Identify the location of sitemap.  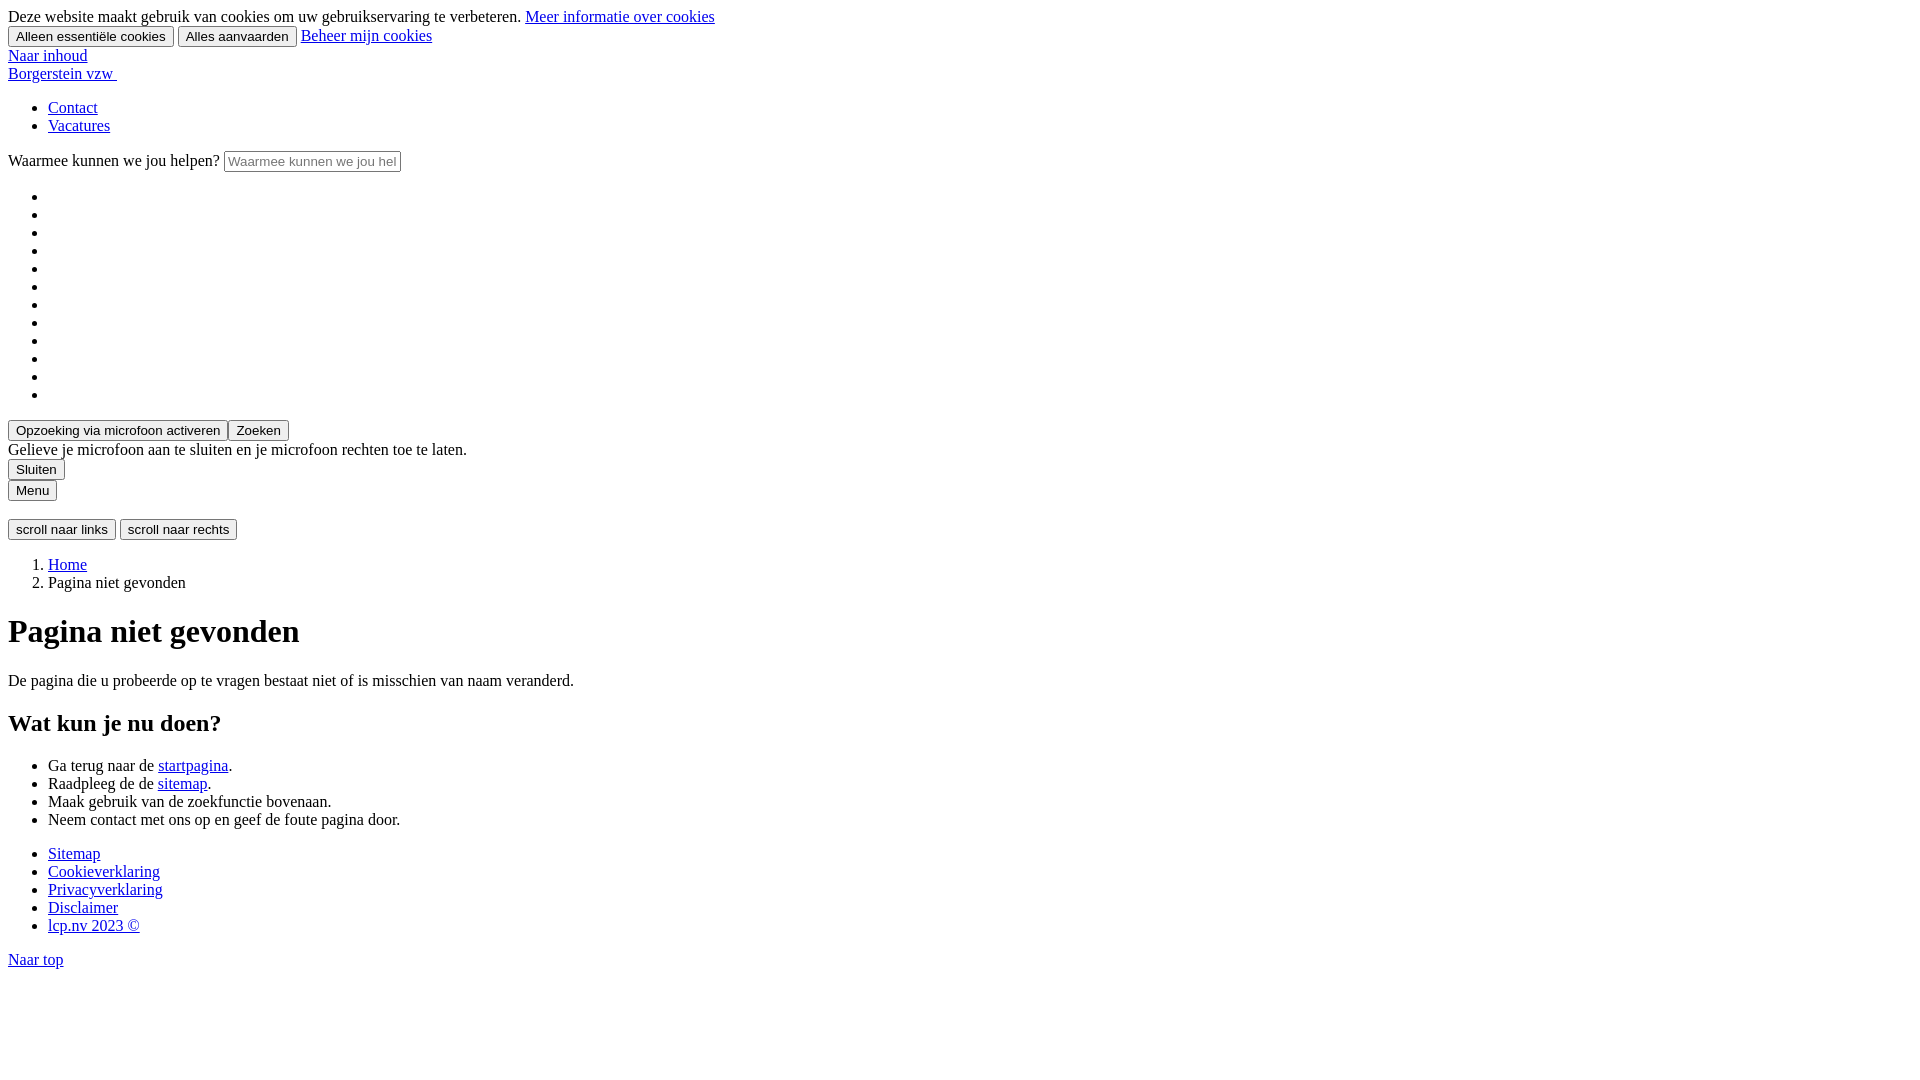
(183, 784).